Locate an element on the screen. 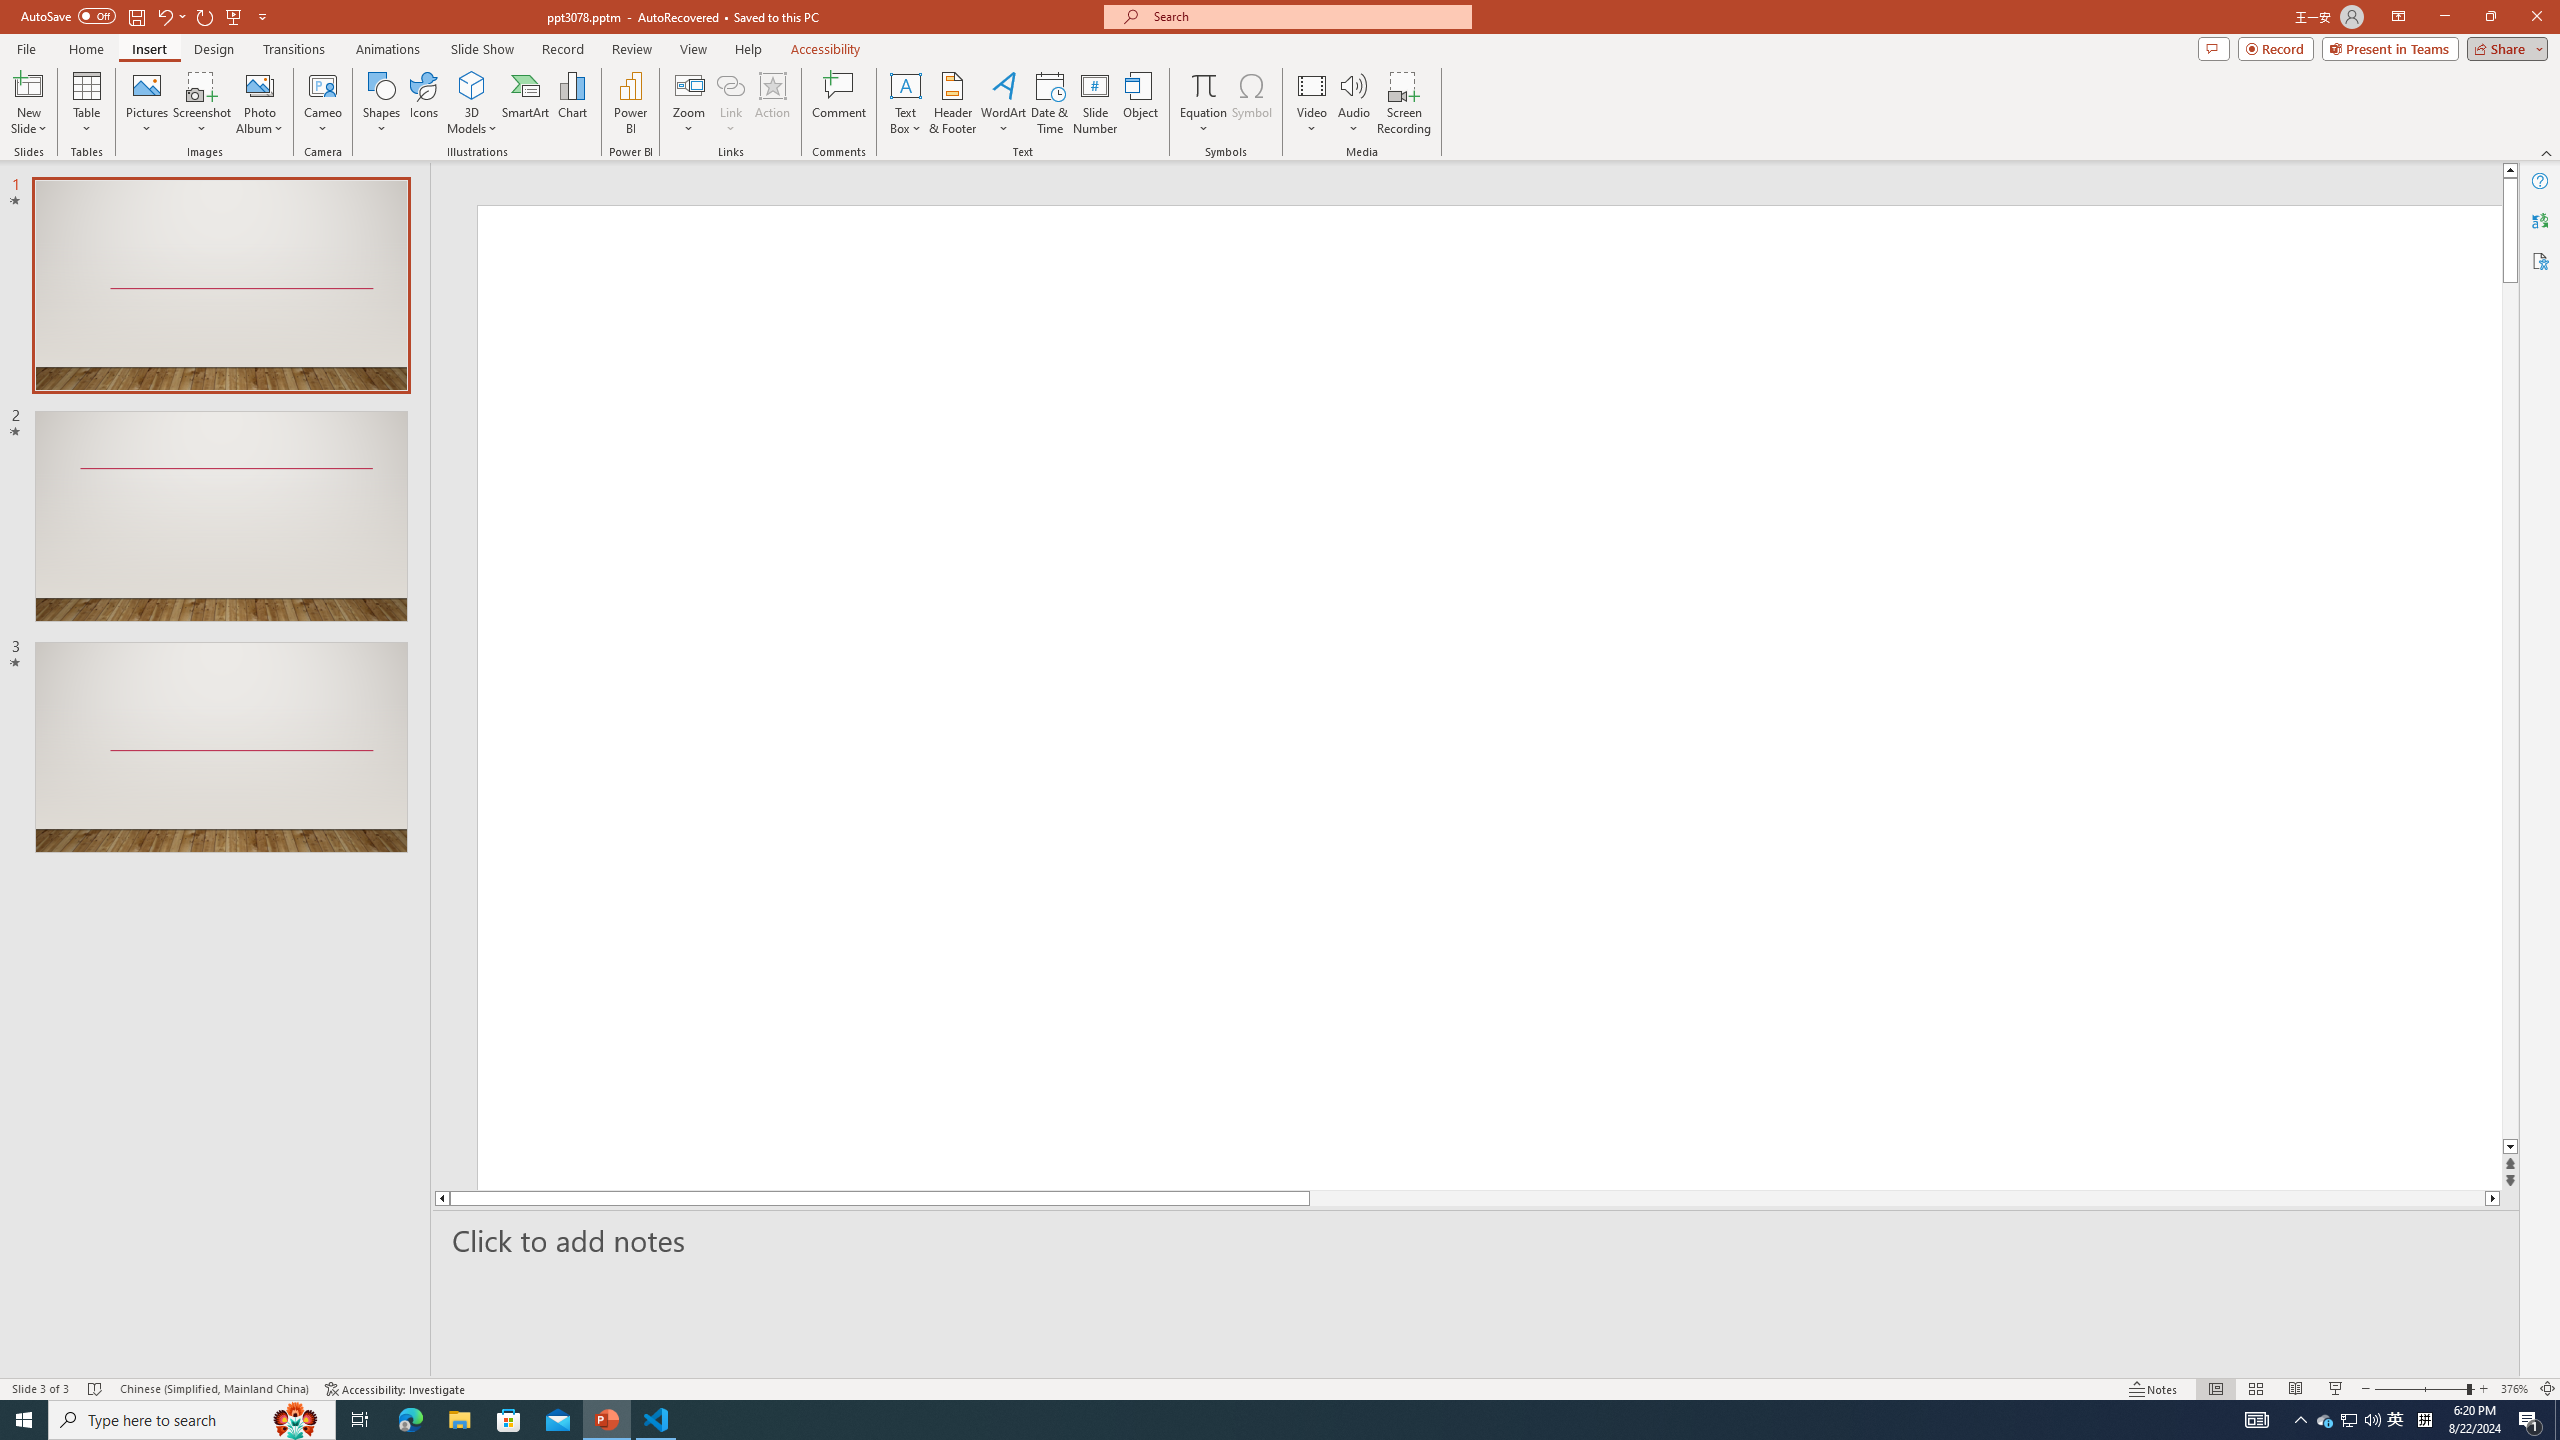 This screenshot has width=2560, height=1440. Object... is located at coordinates (1142, 103).